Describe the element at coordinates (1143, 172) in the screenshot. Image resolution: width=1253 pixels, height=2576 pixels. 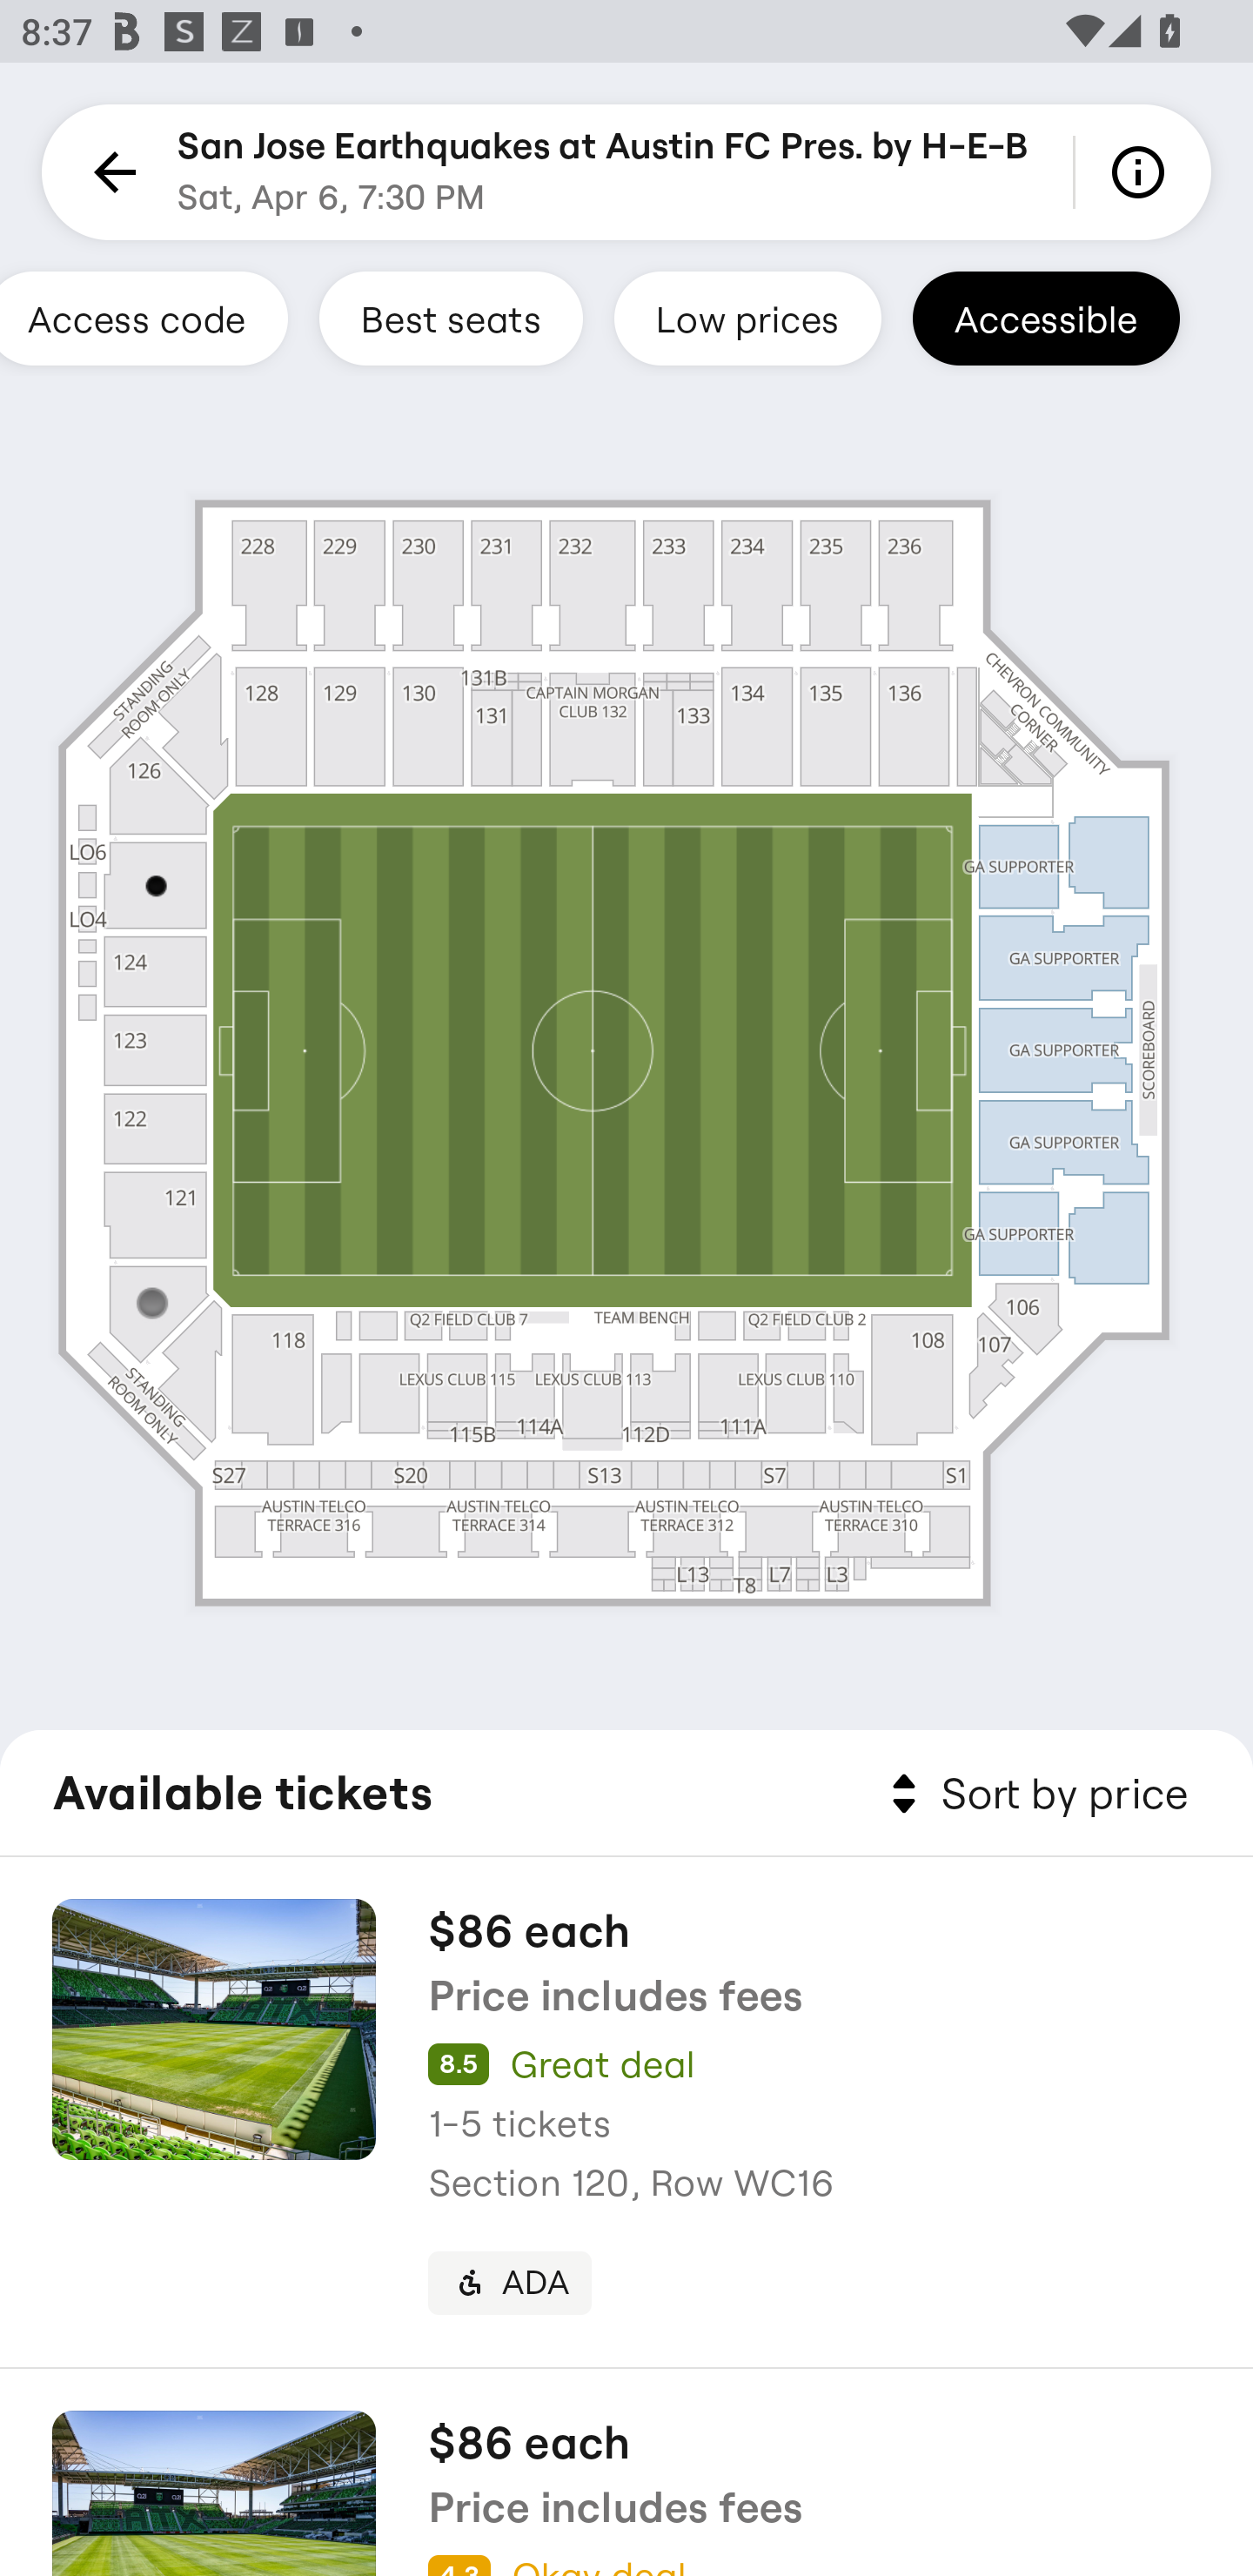
I see `Info` at that location.